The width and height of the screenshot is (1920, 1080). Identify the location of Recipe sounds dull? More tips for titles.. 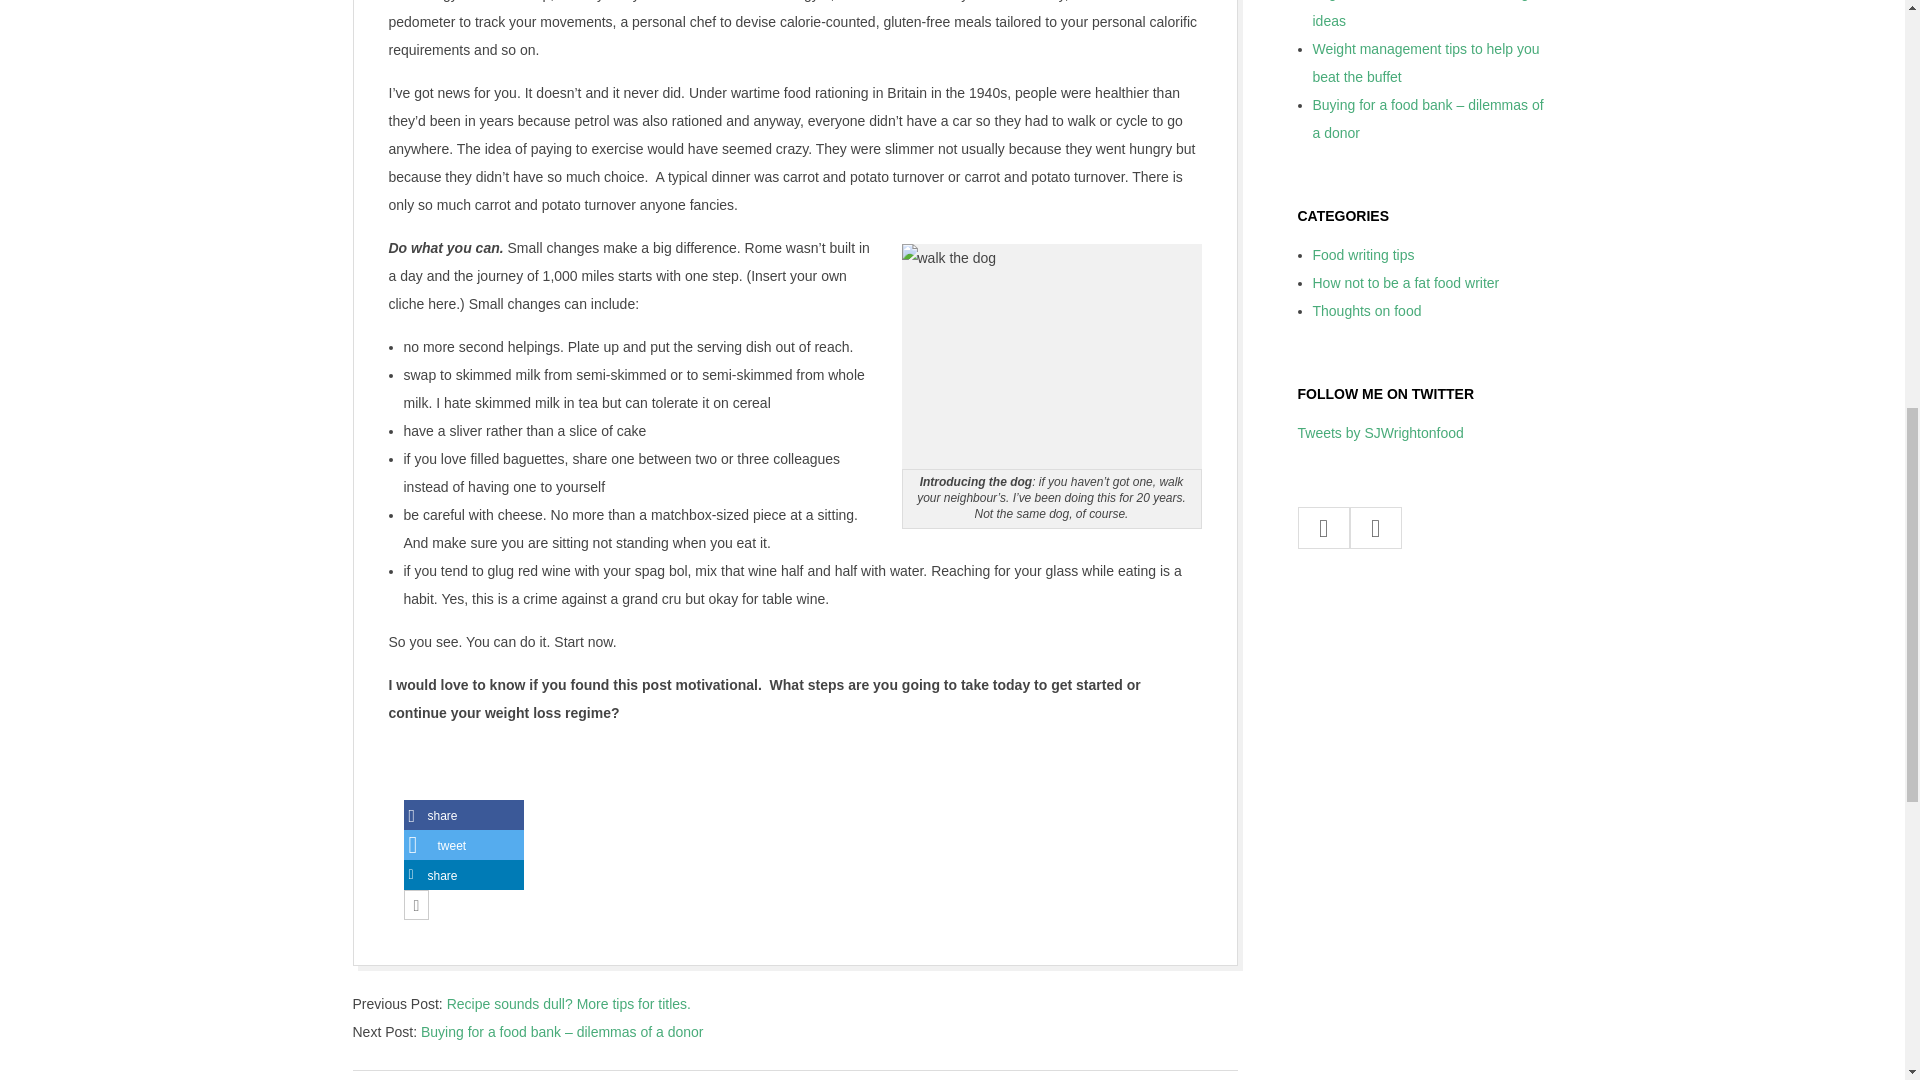
(569, 1003).